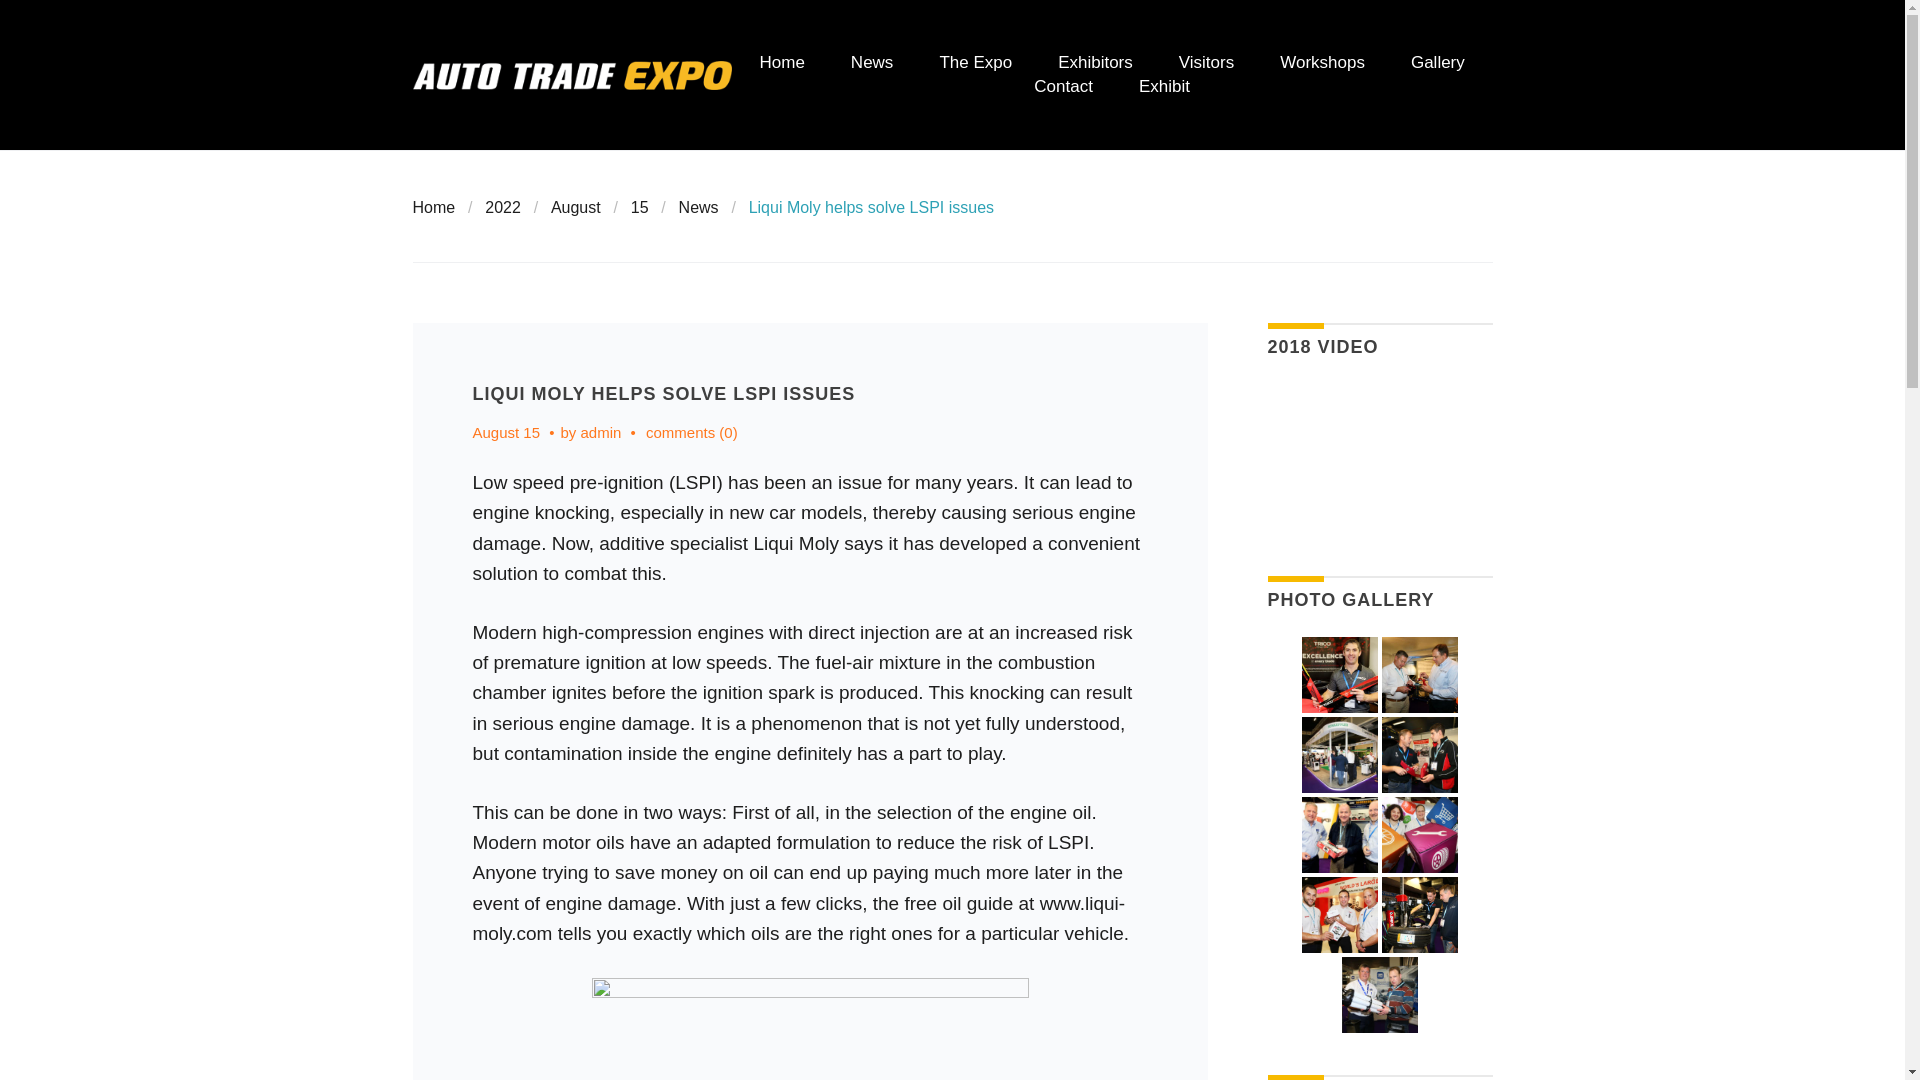 The height and width of the screenshot is (1080, 1920). I want to click on undefined, so click(1420, 674).